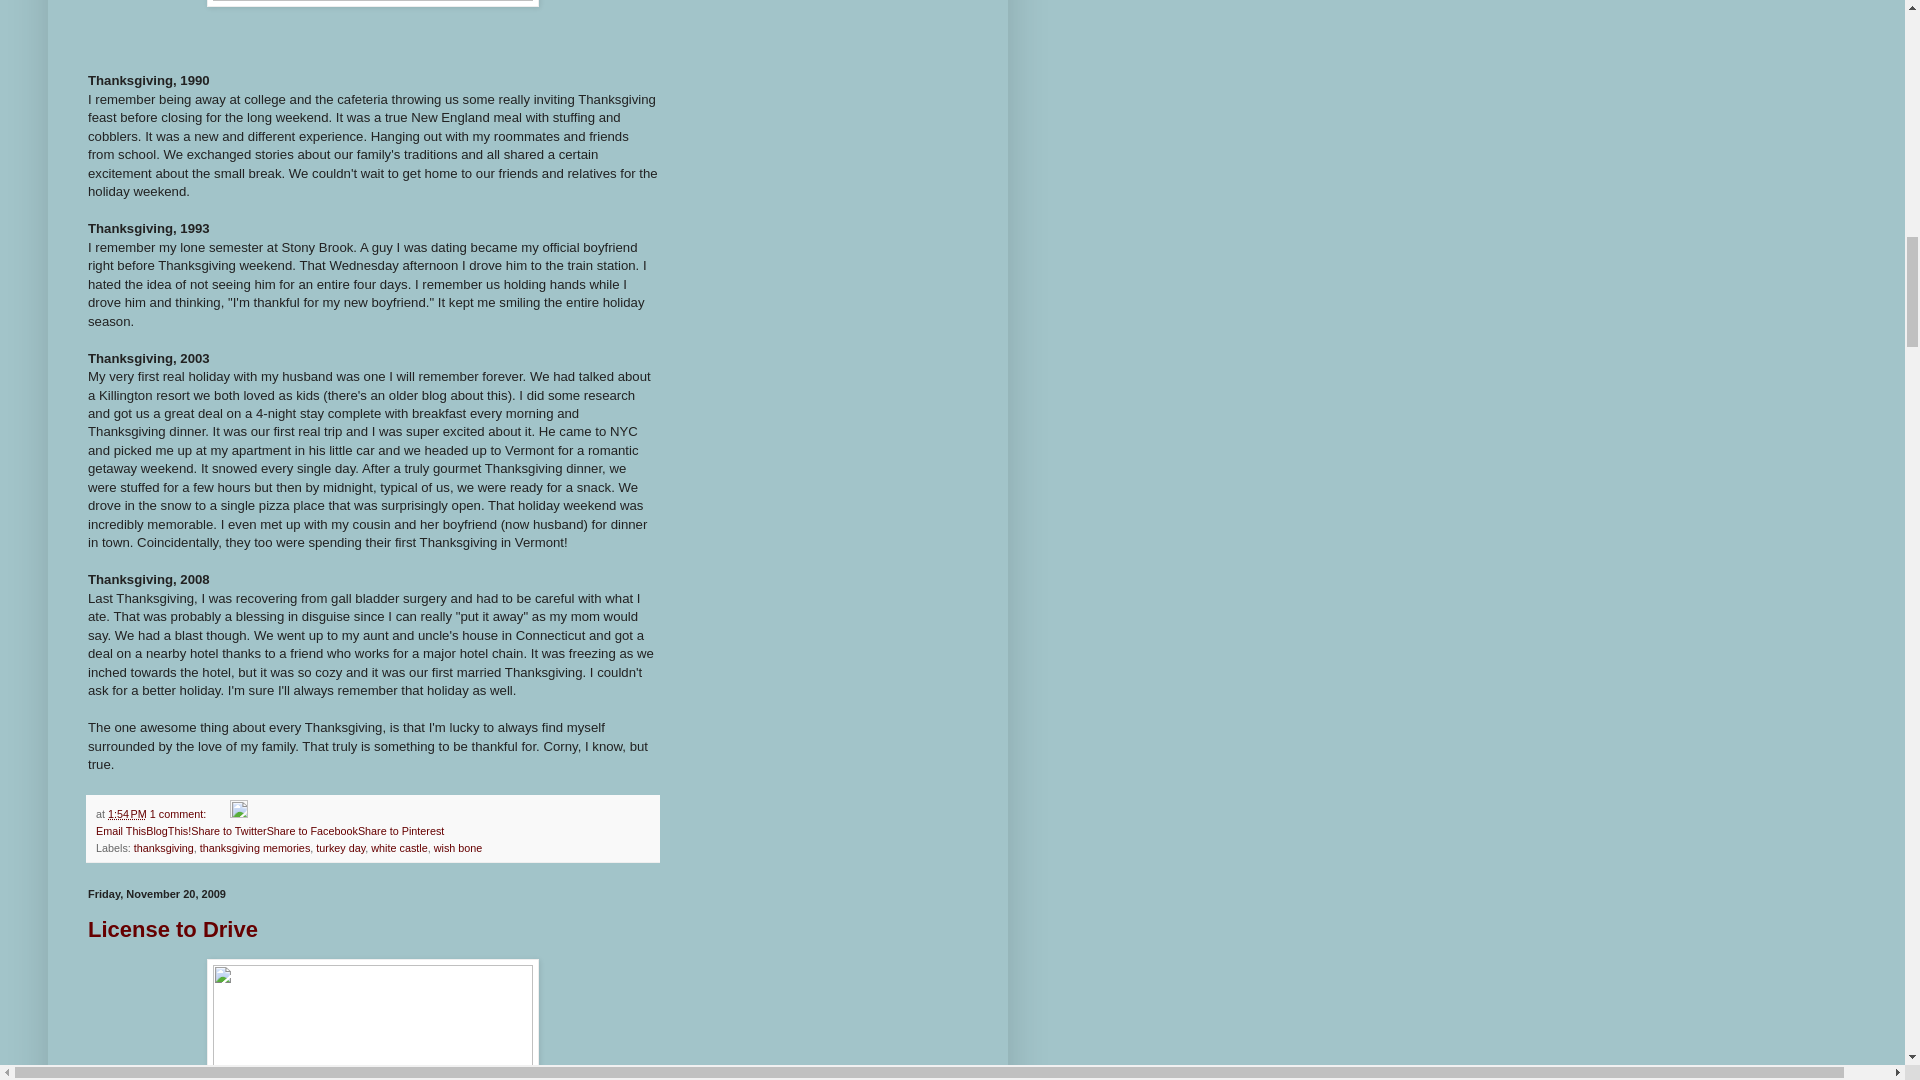 The image size is (1920, 1080). Describe the element at coordinates (220, 813) in the screenshot. I see `Email Post` at that location.